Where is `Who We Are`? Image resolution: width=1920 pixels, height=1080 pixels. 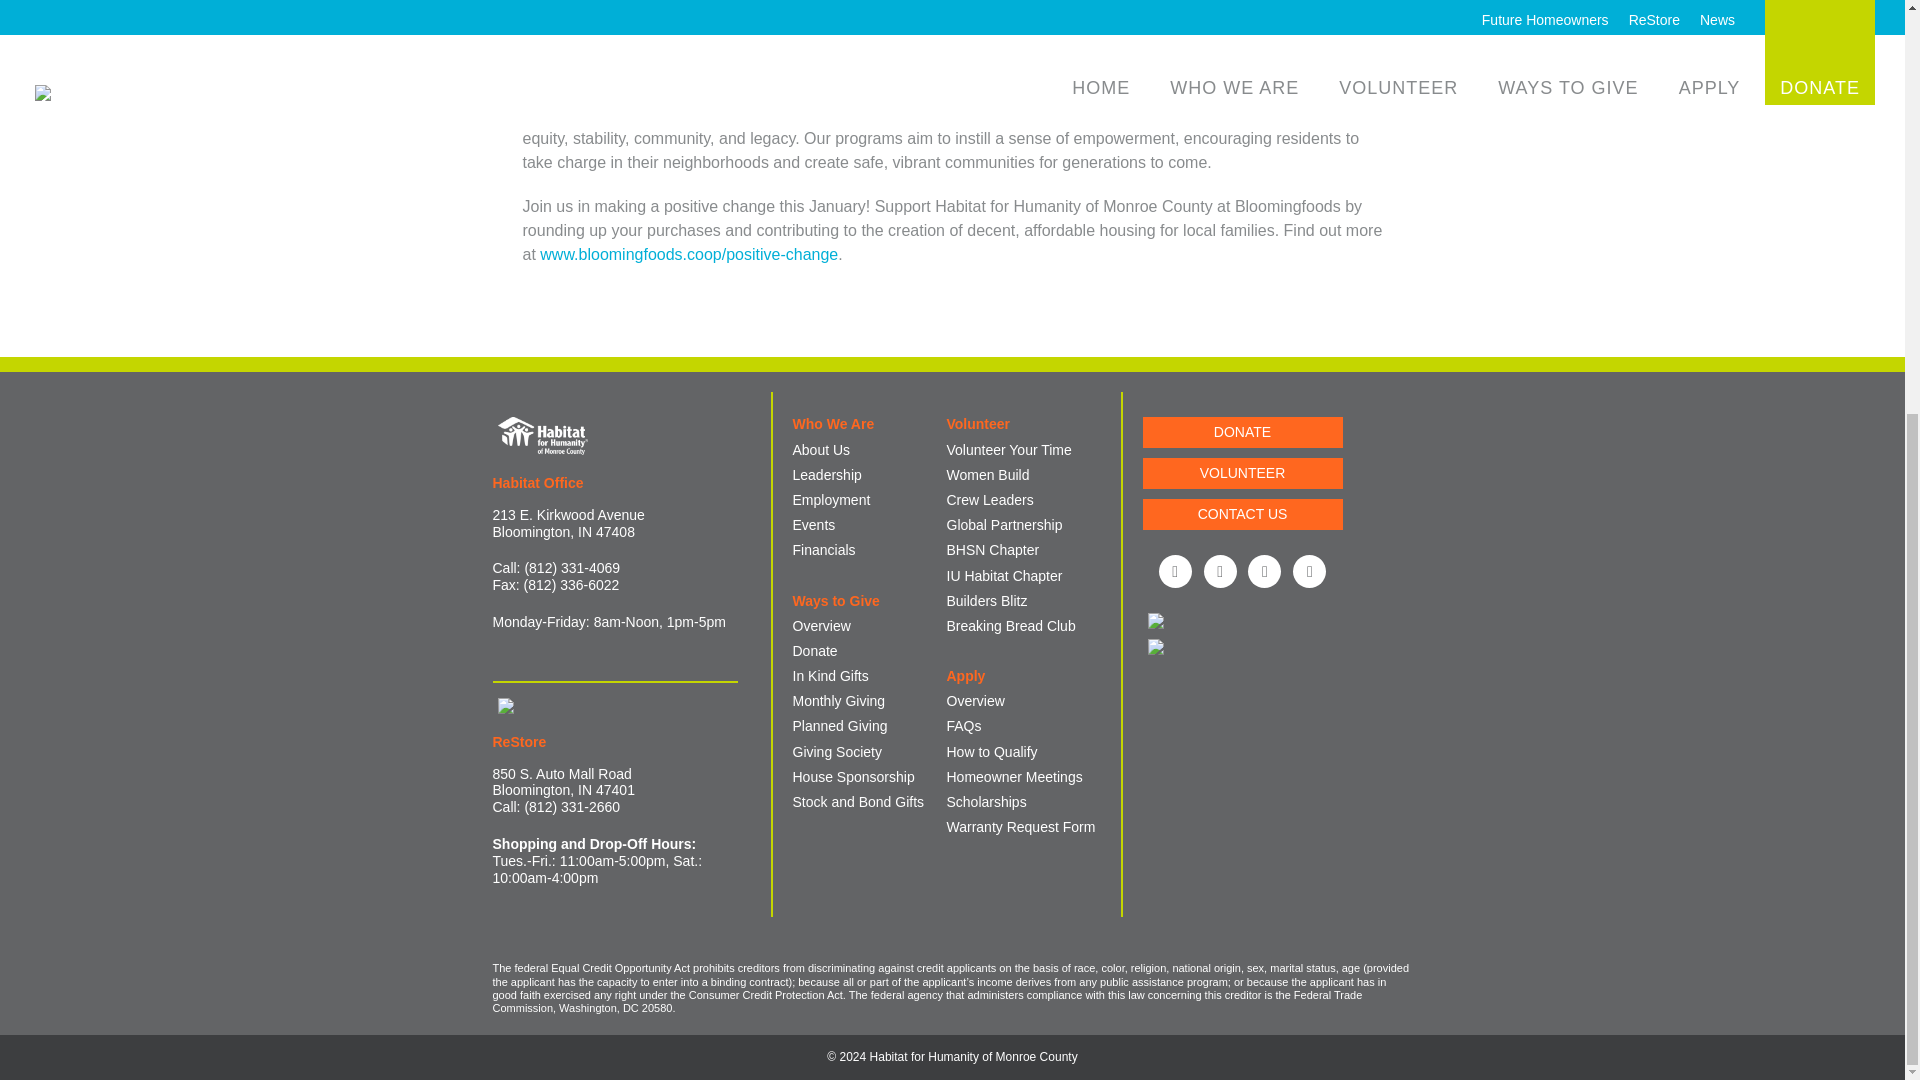 Who We Are is located at coordinates (832, 424).